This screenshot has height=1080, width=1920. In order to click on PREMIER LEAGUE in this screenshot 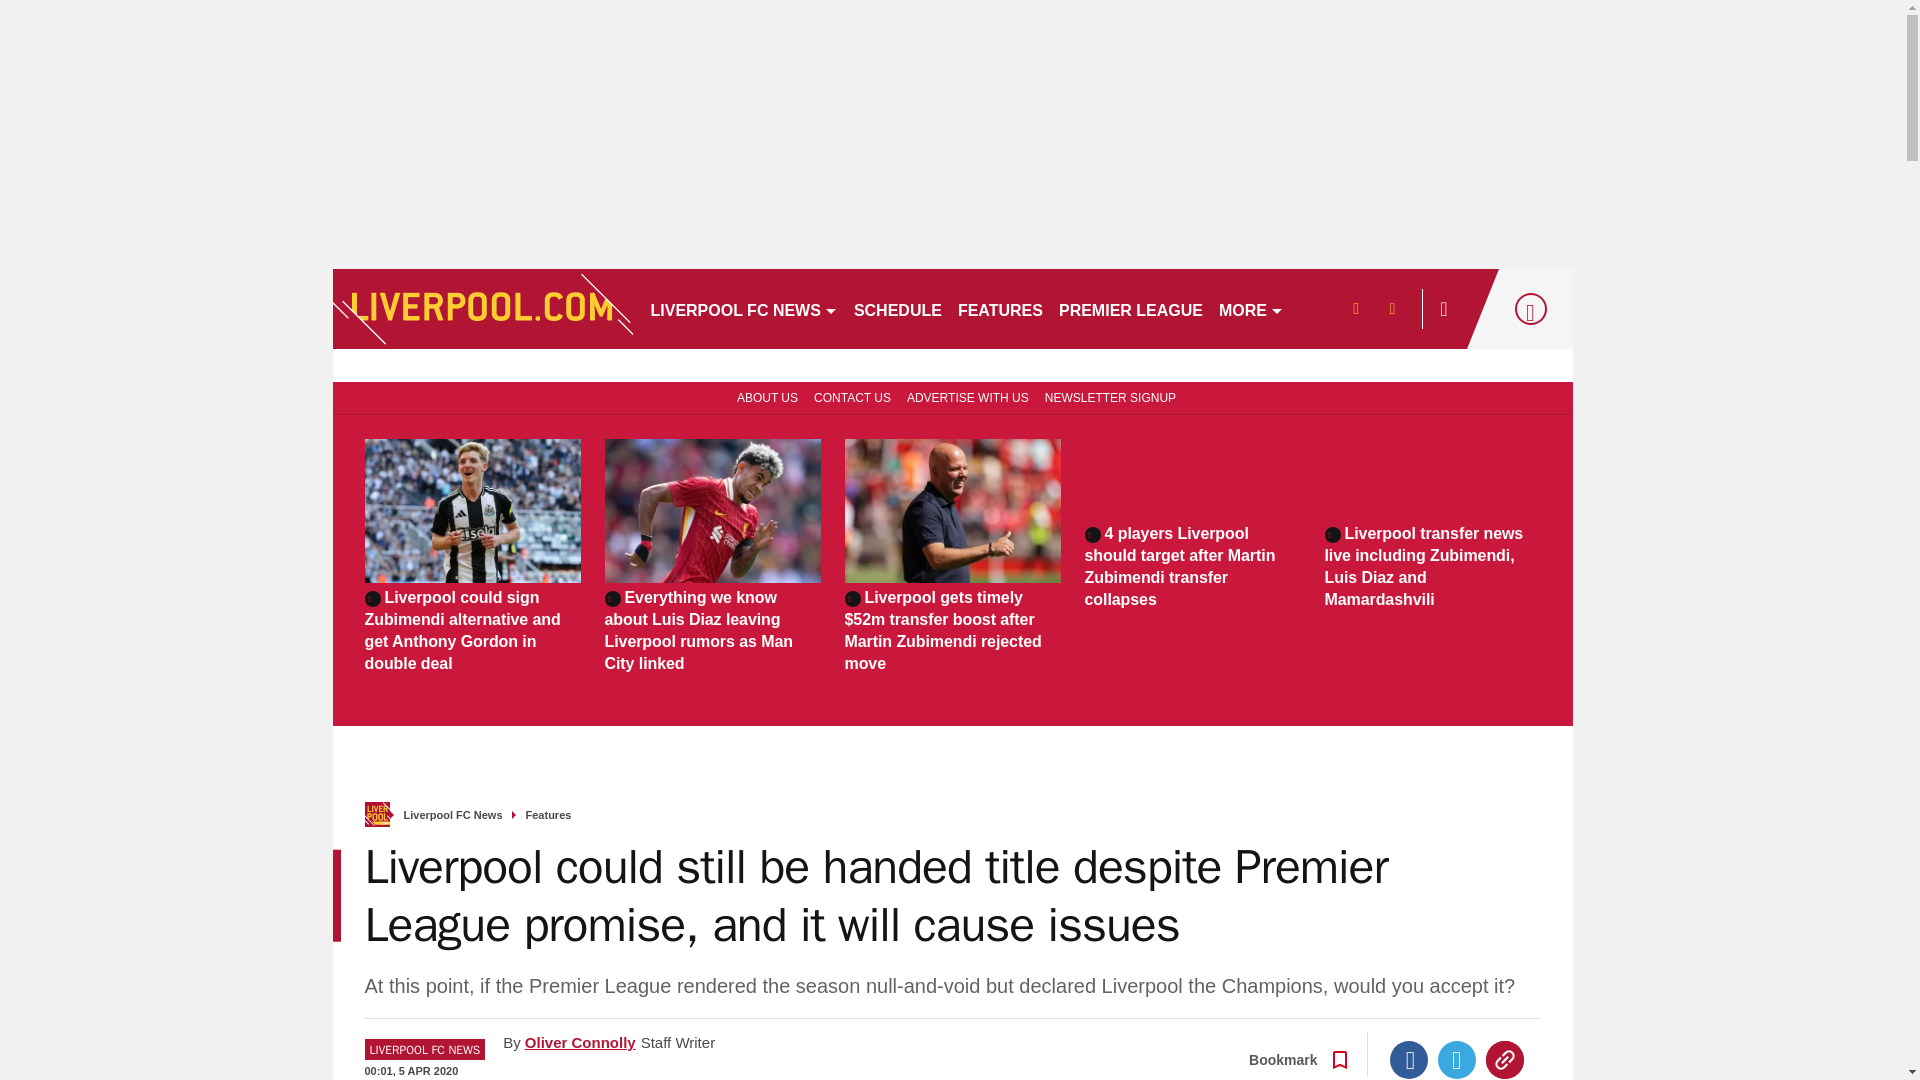, I will do `click(1130, 308)`.